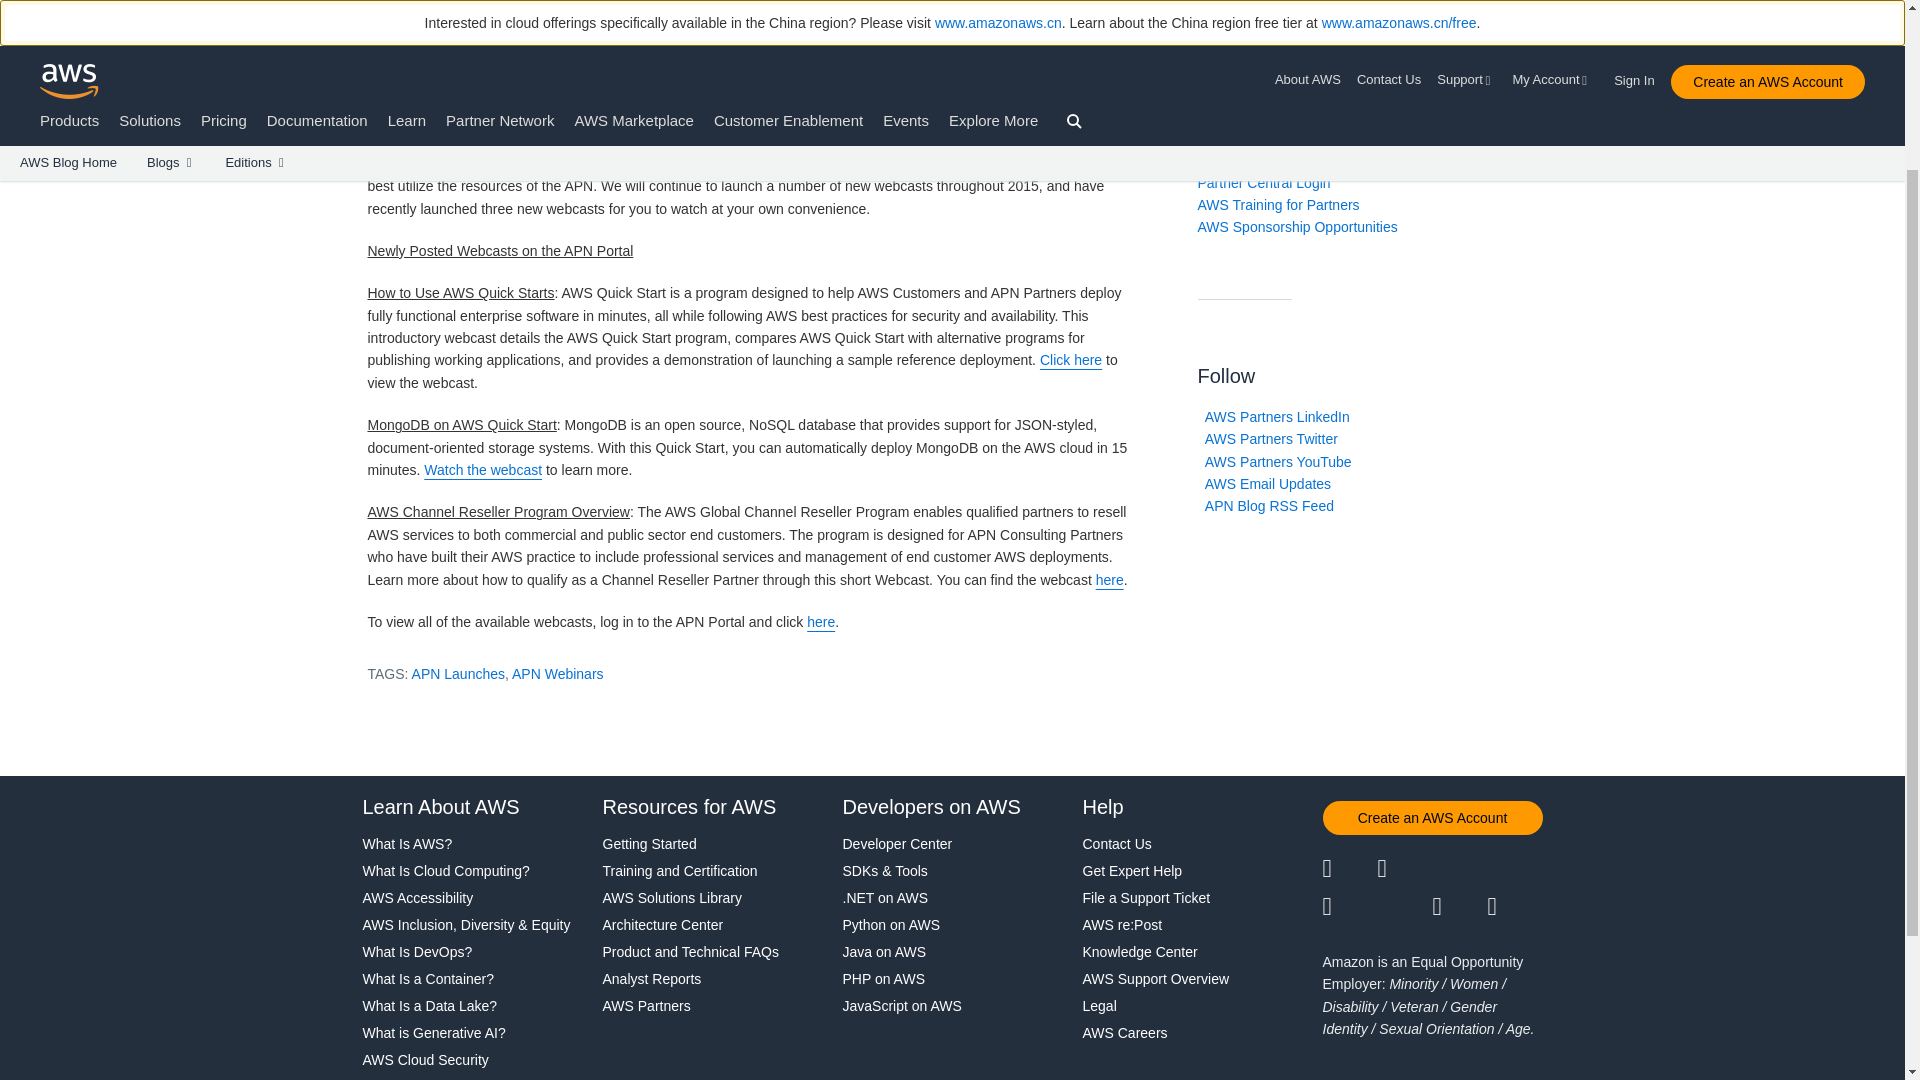 The image size is (1920, 1080). What do you see at coordinates (1405, 907) in the screenshot?
I see `YouTube` at bounding box center [1405, 907].